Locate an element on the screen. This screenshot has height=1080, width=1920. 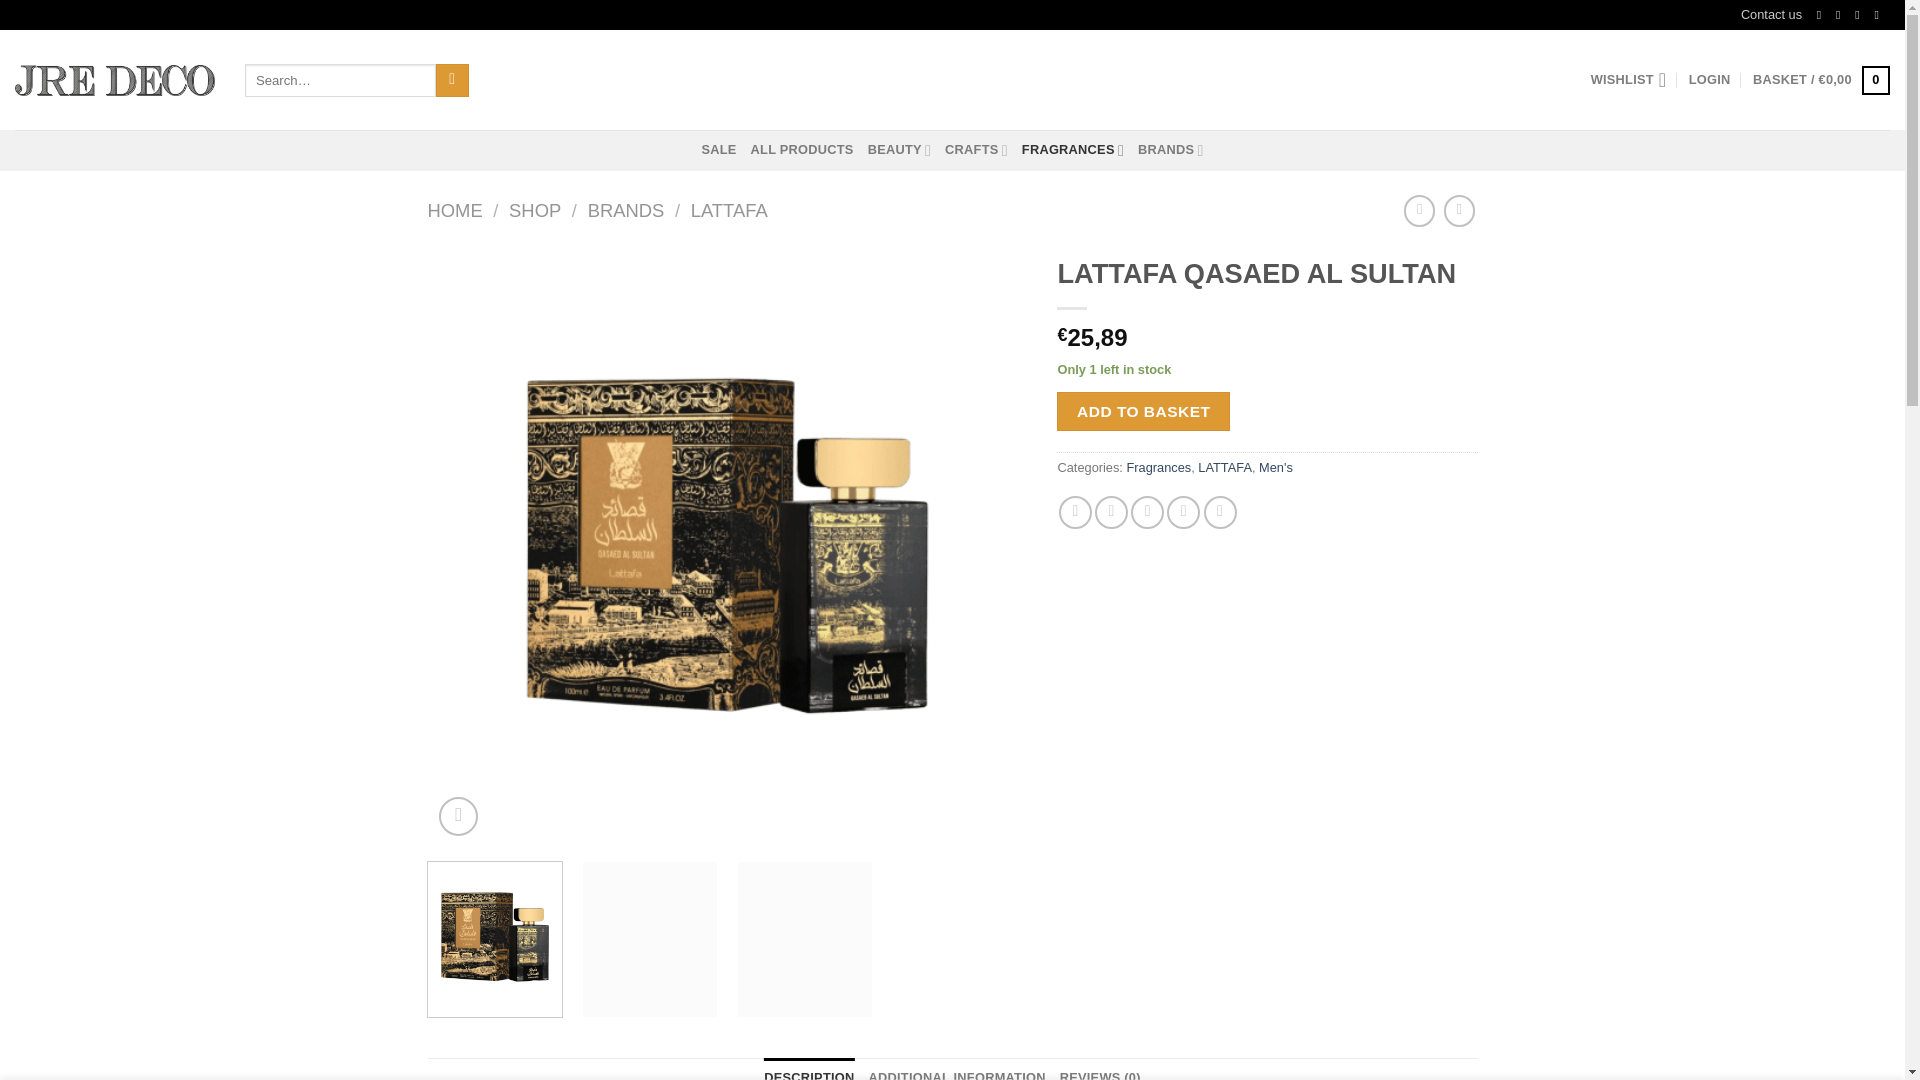
Basket is located at coordinates (1820, 80).